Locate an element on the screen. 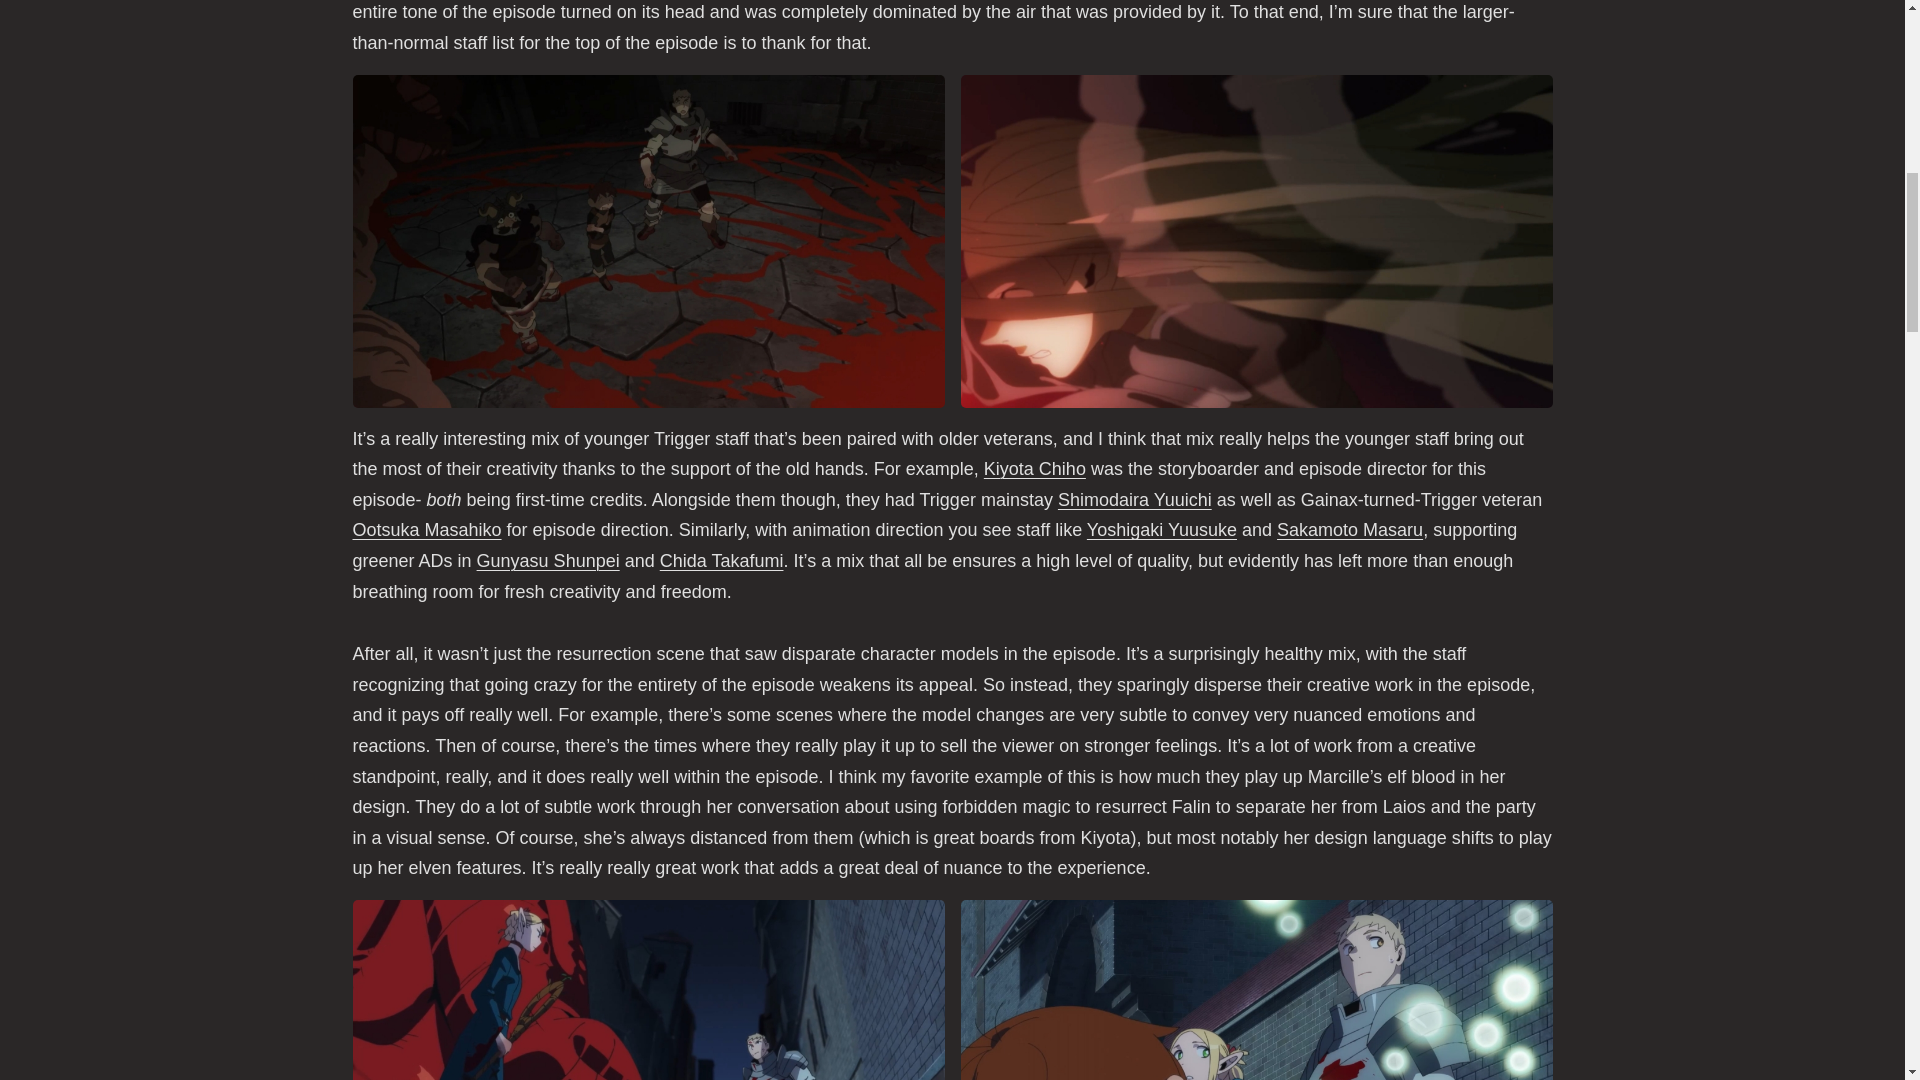  Ootsuka Masahiko is located at coordinates (426, 530).